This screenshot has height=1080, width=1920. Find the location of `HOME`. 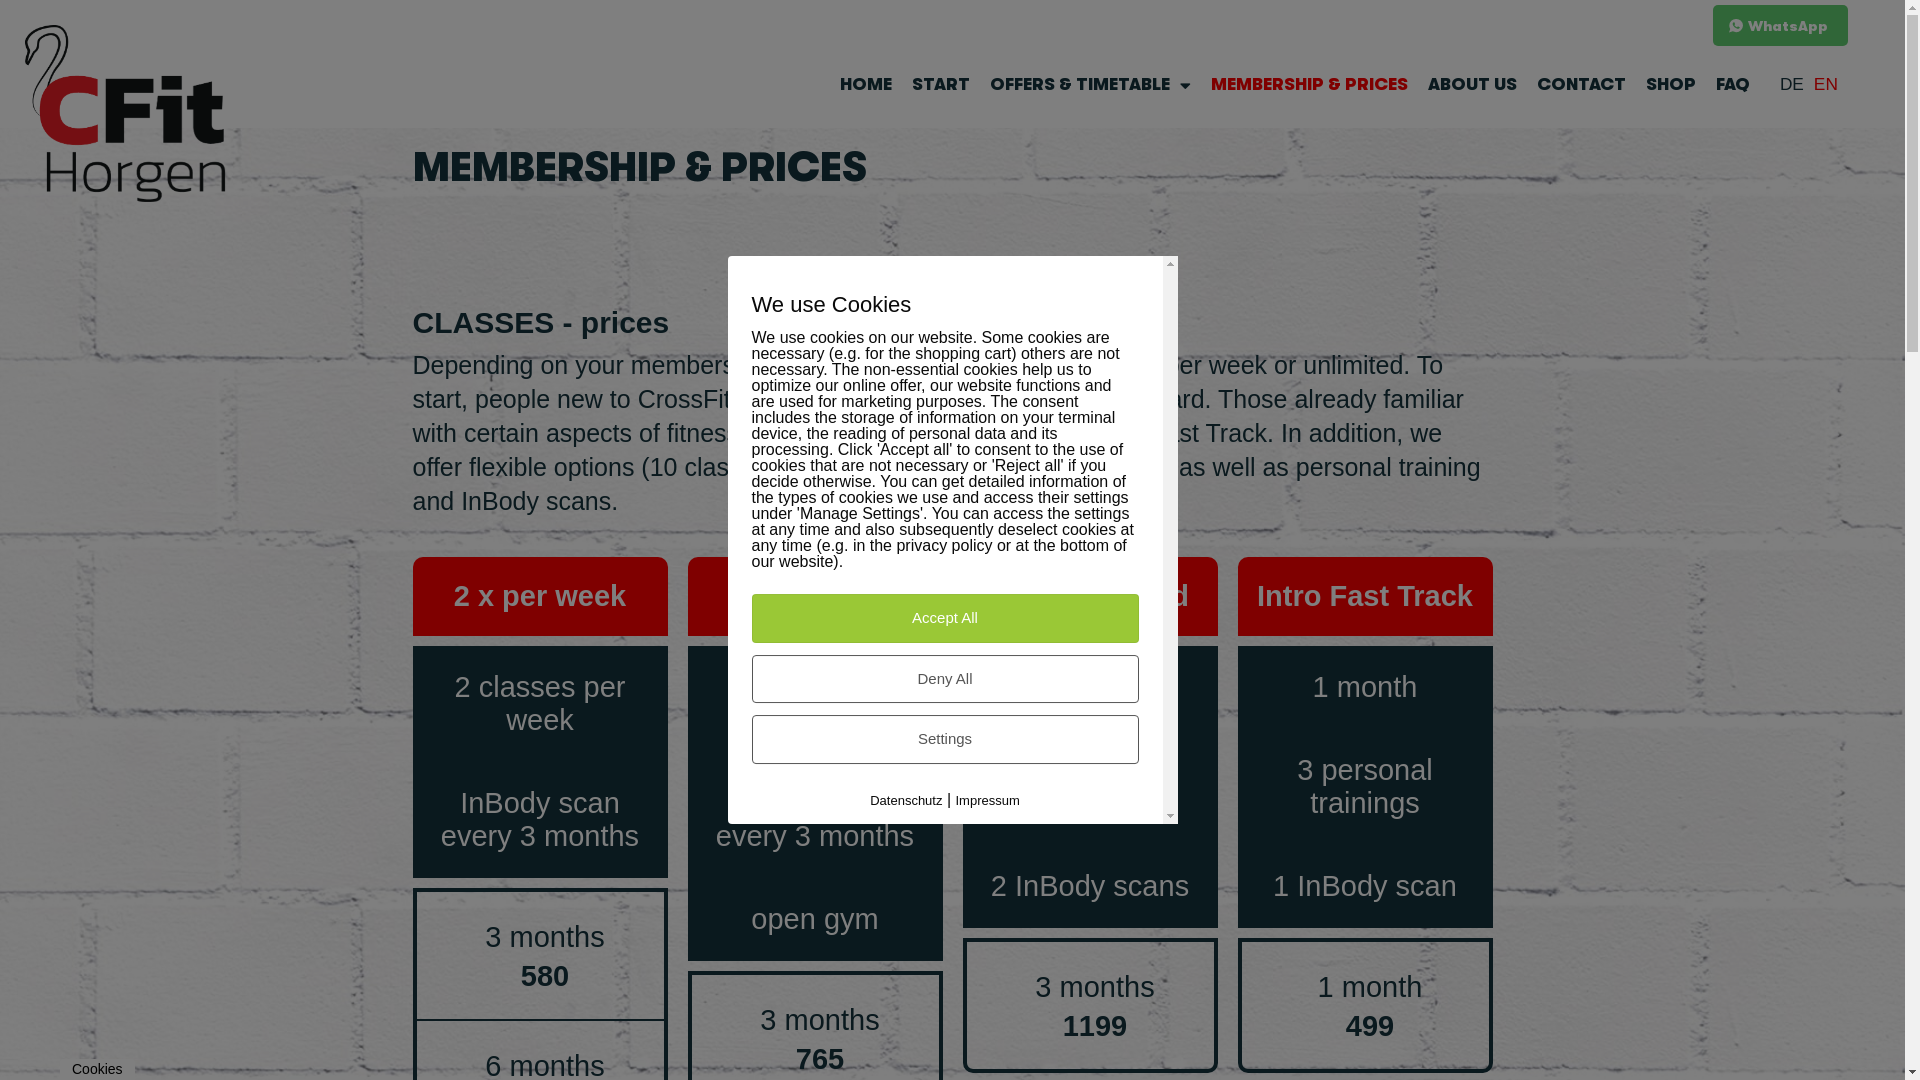

HOME is located at coordinates (866, 85).